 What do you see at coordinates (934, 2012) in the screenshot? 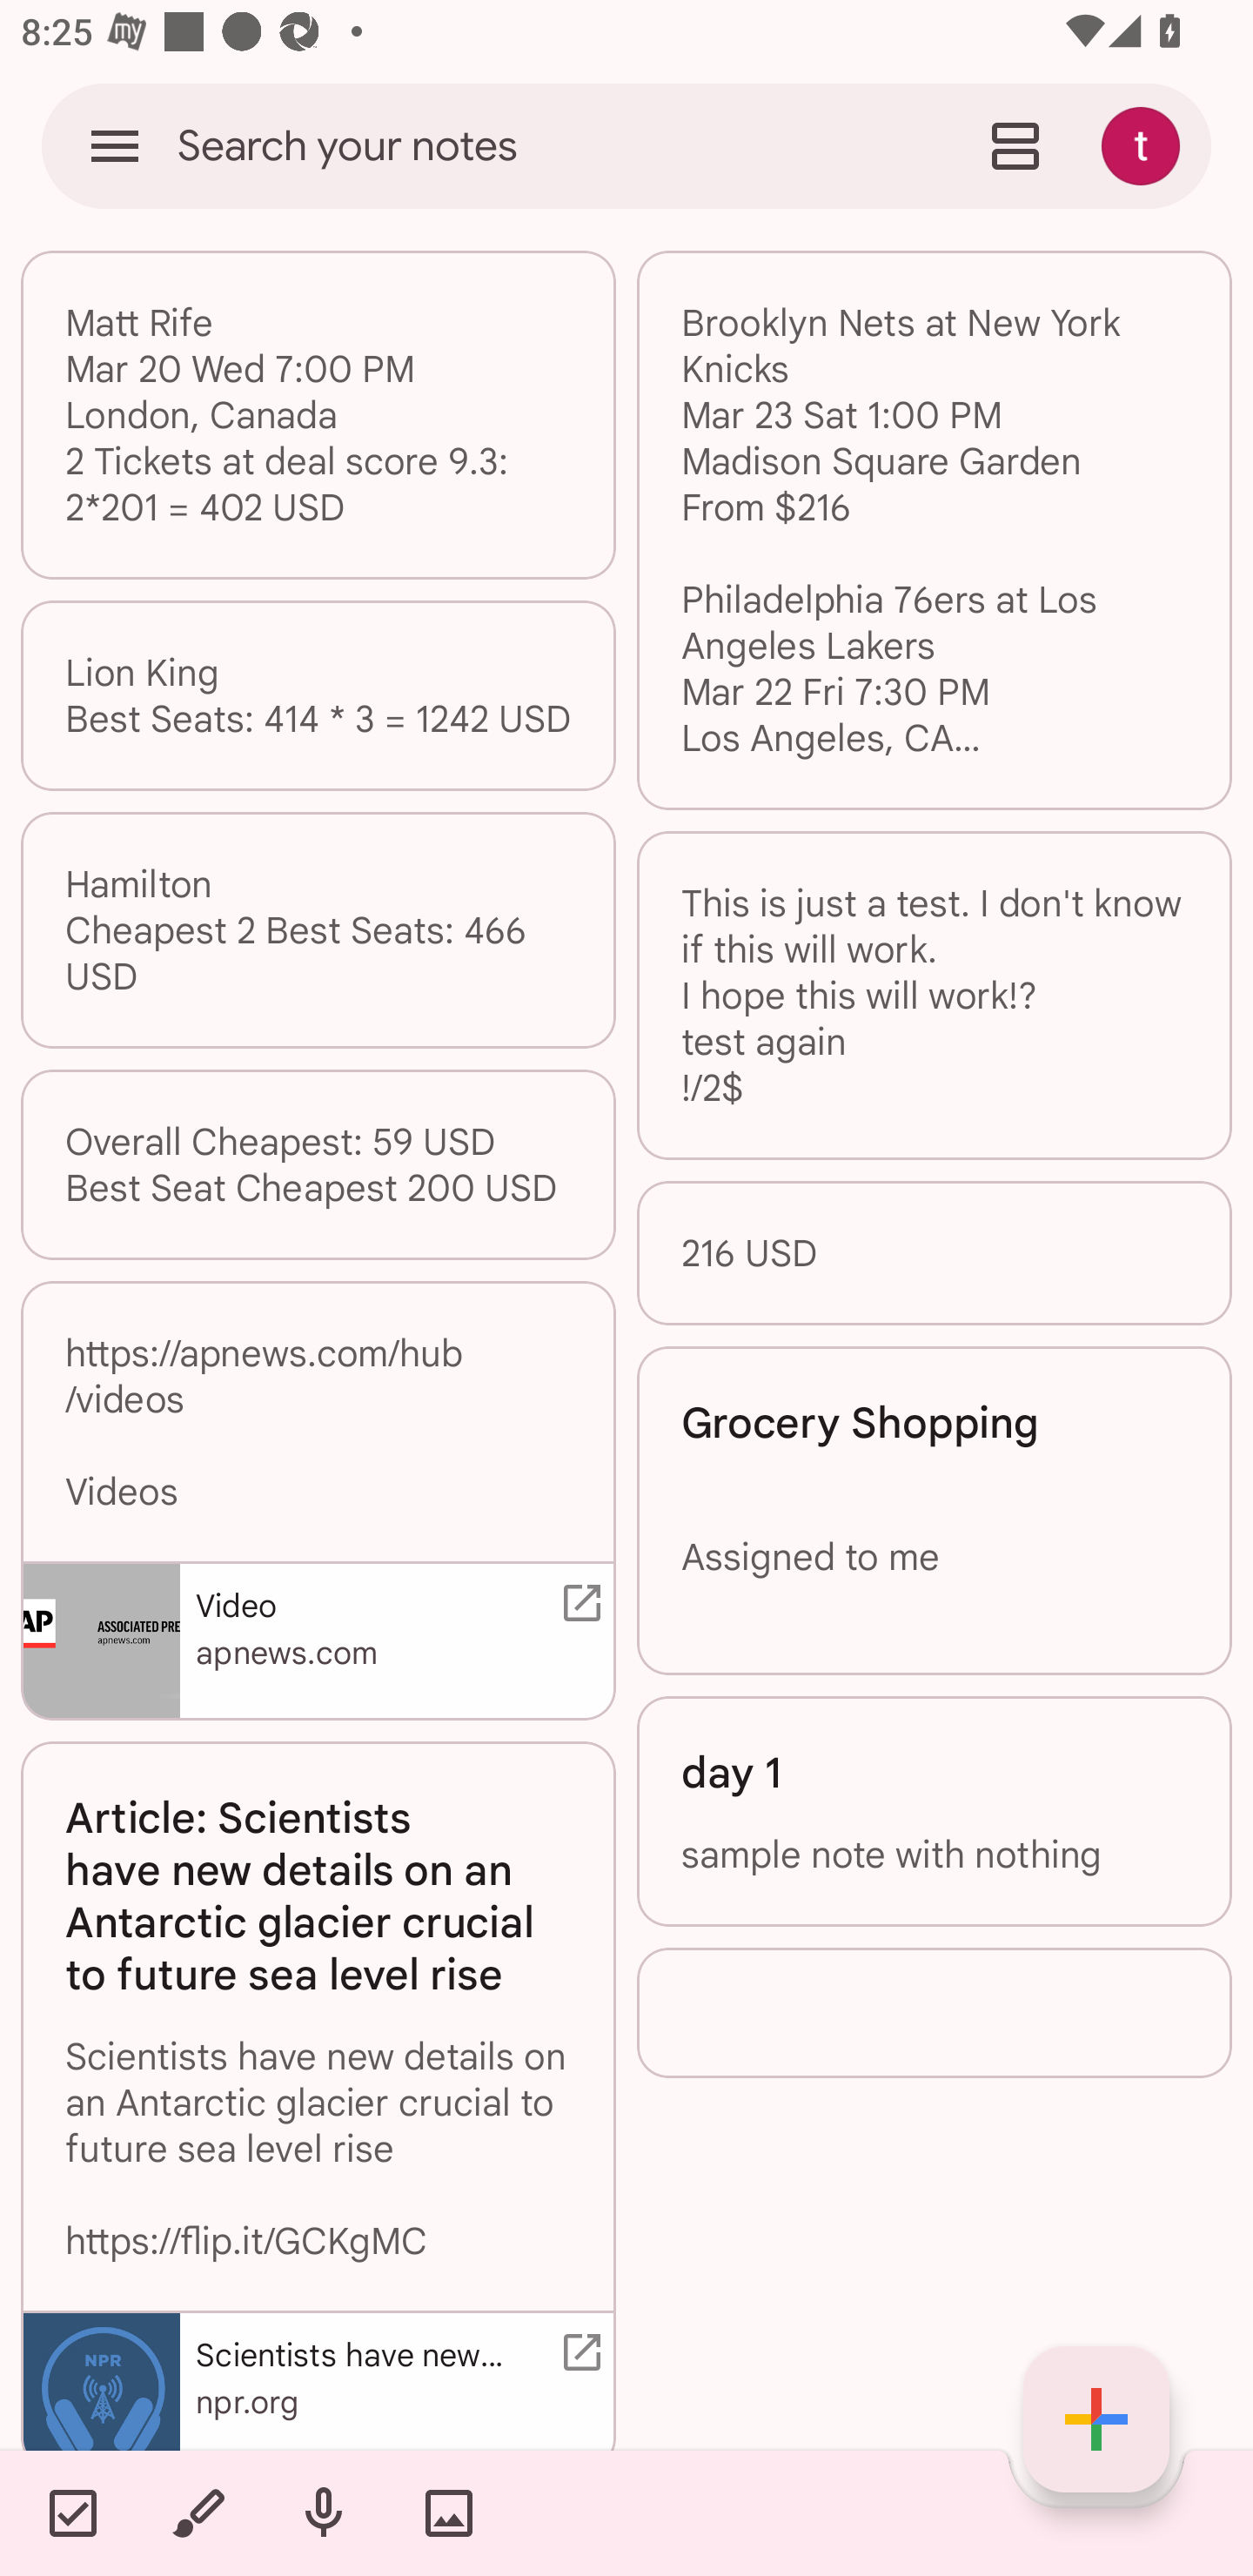
I see `. ` at bounding box center [934, 2012].